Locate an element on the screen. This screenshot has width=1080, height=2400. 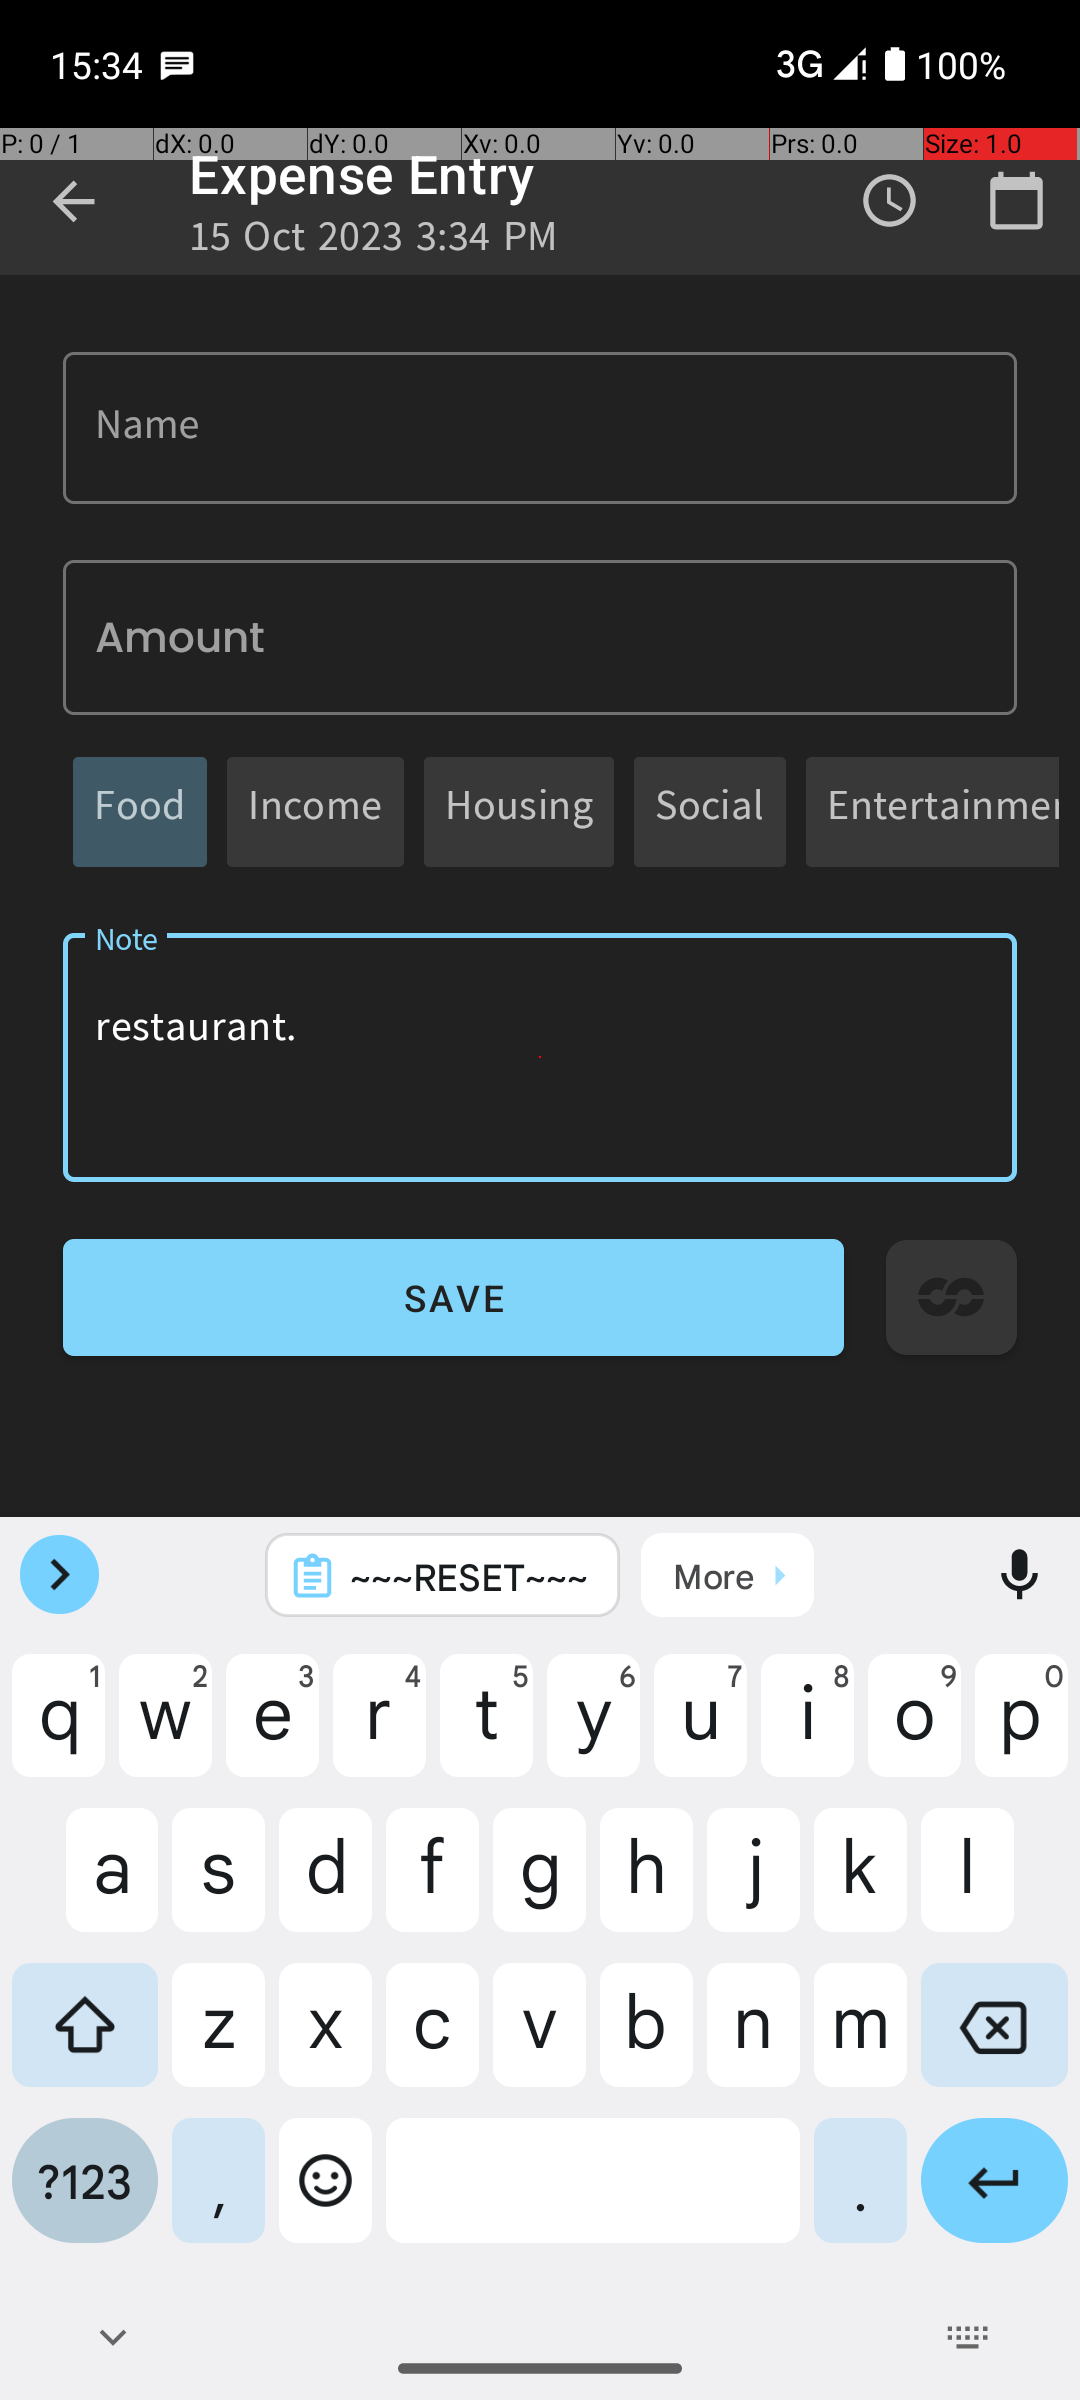
Amount is located at coordinates (540, 638).